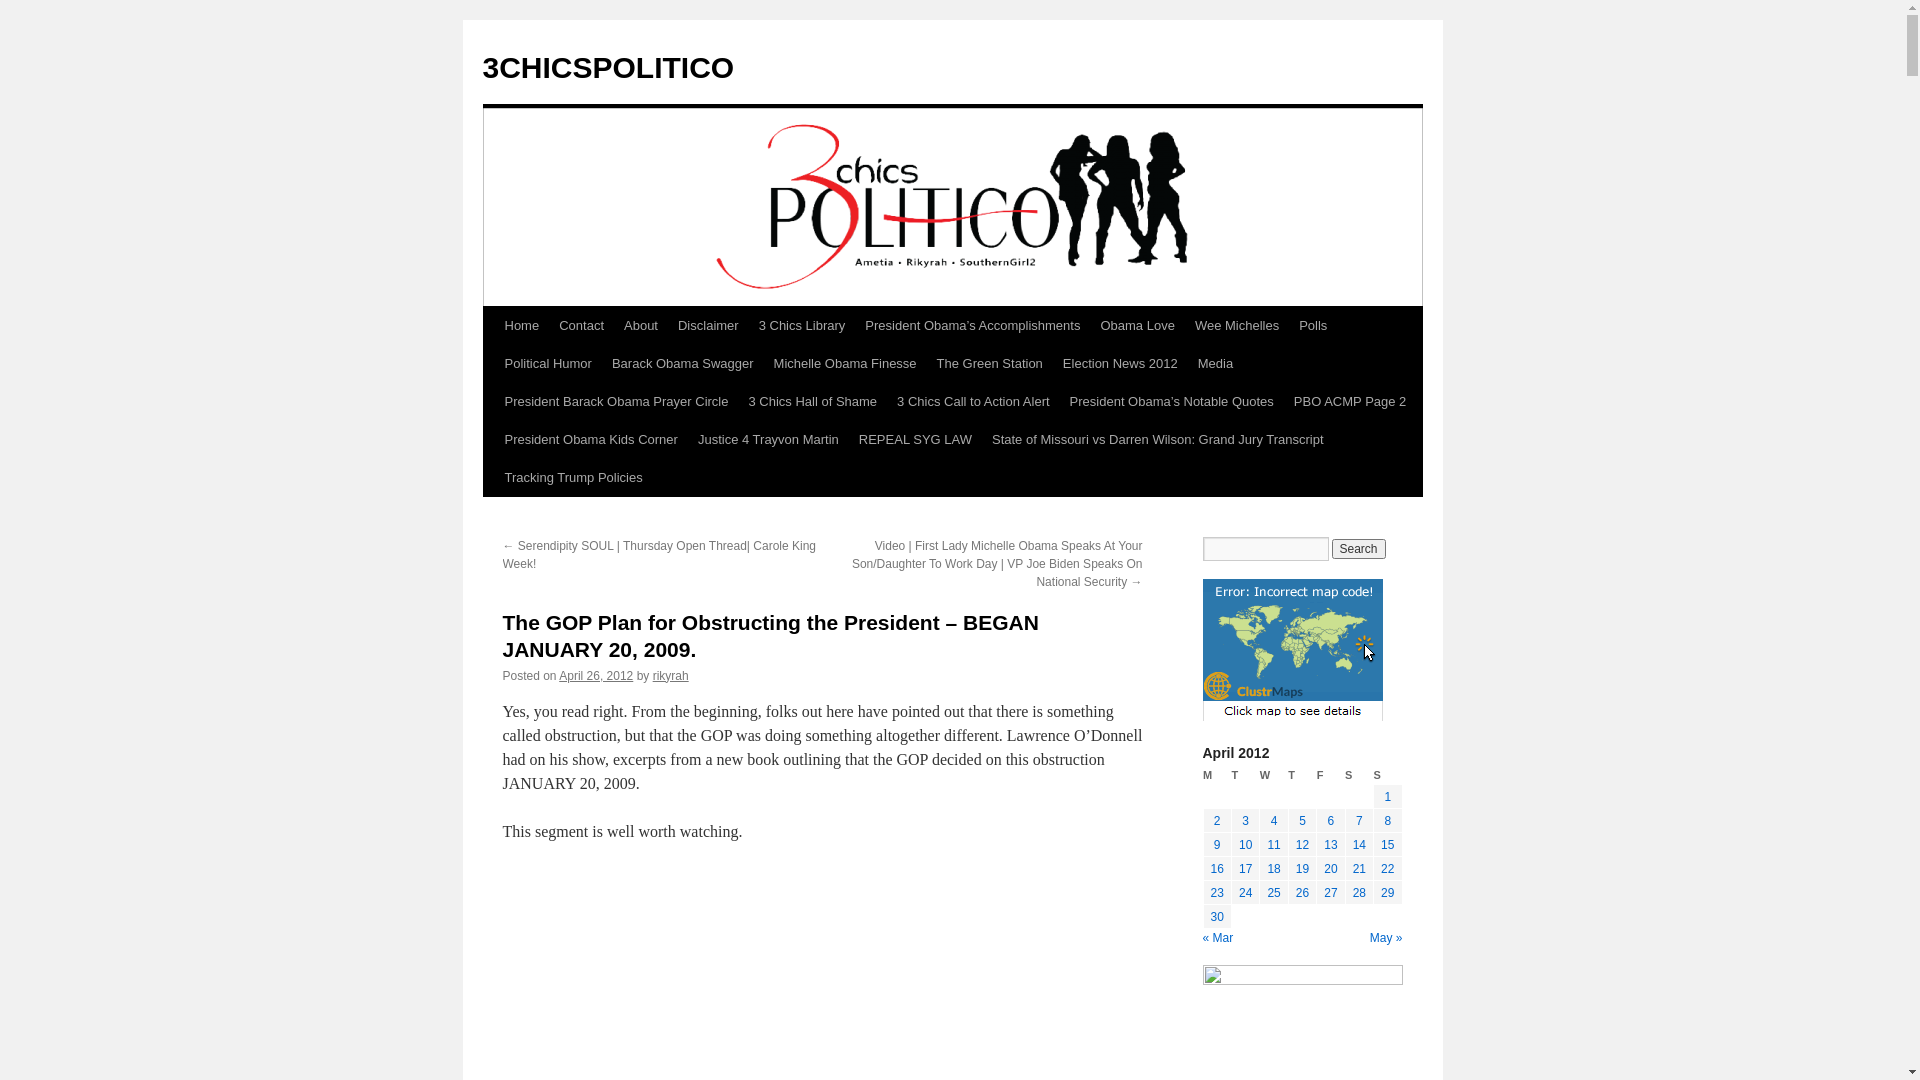 The image size is (1920, 1080). I want to click on REPEAL SYG LAW, so click(916, 440).